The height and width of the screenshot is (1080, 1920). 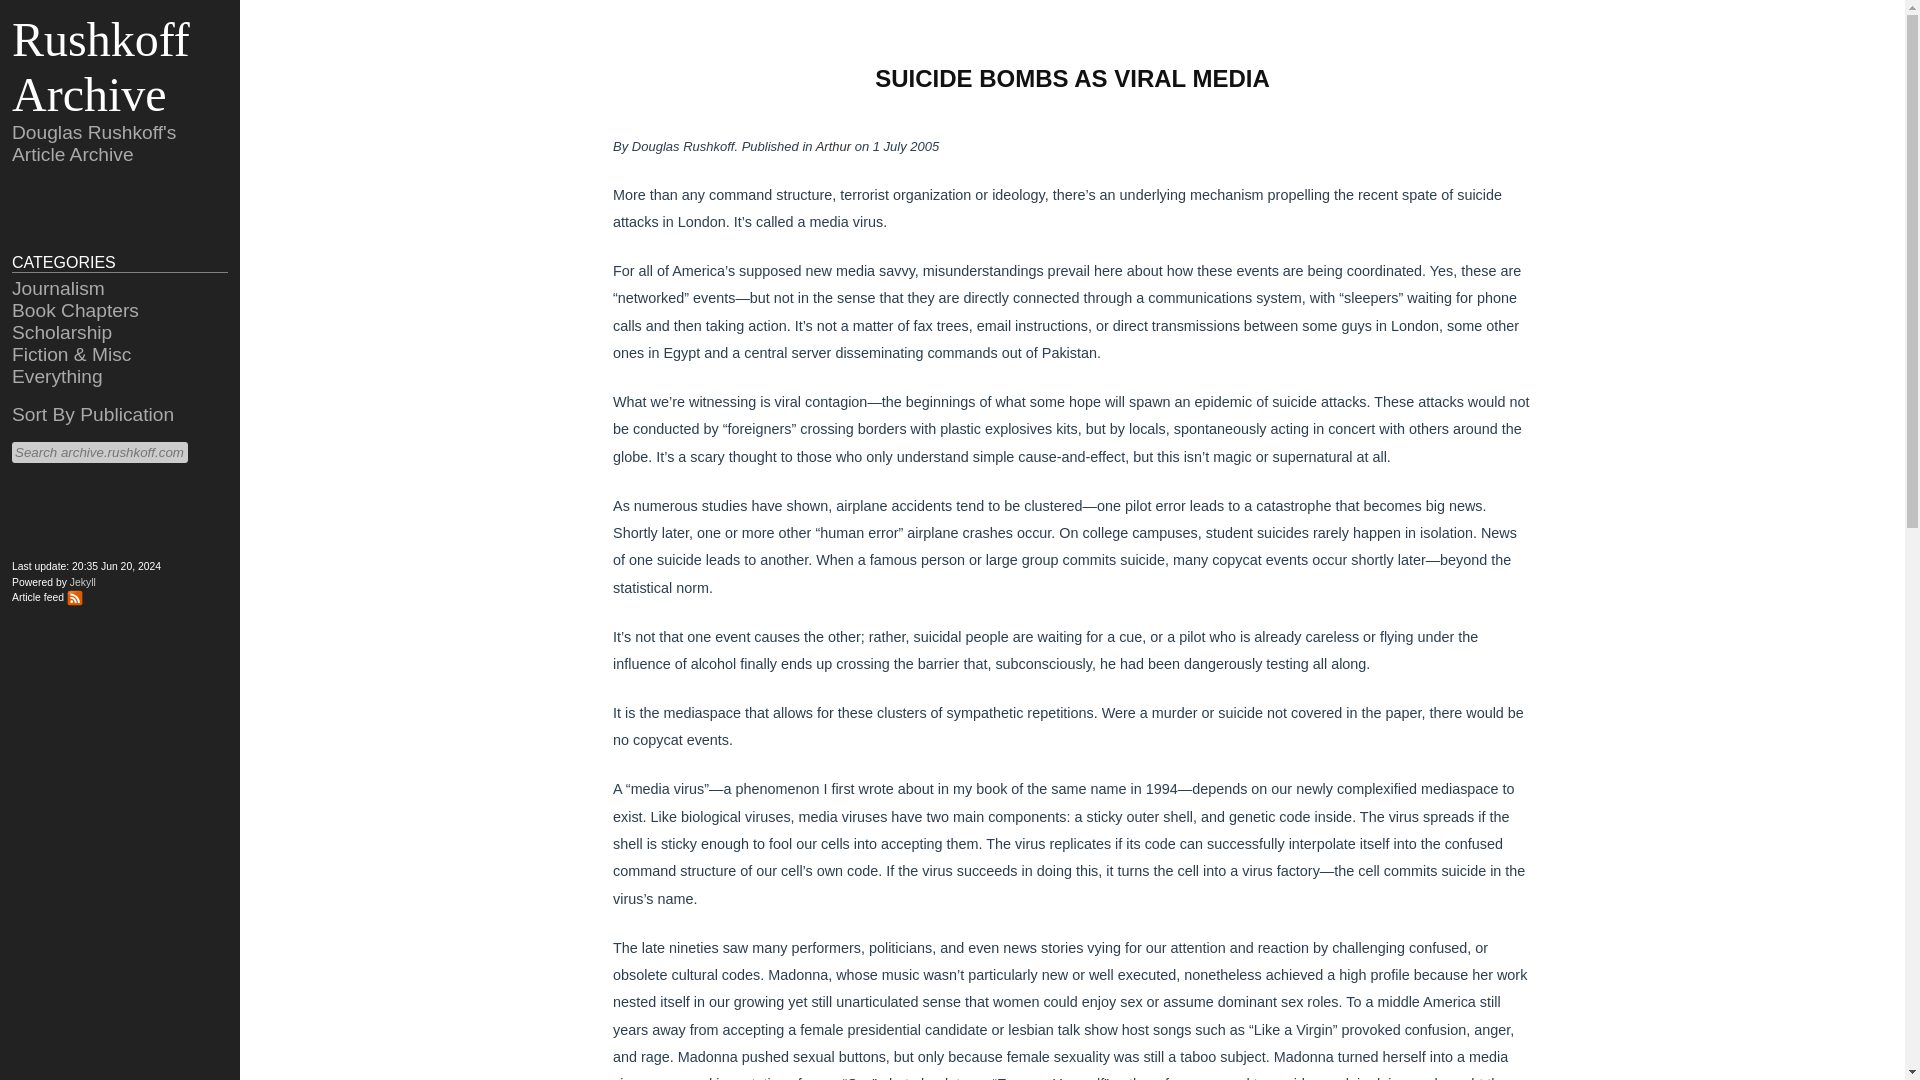 What do you see at coordinates (74, 310) in the screenshot?
I see `Book Chapters` at bounding box center [74, 310].